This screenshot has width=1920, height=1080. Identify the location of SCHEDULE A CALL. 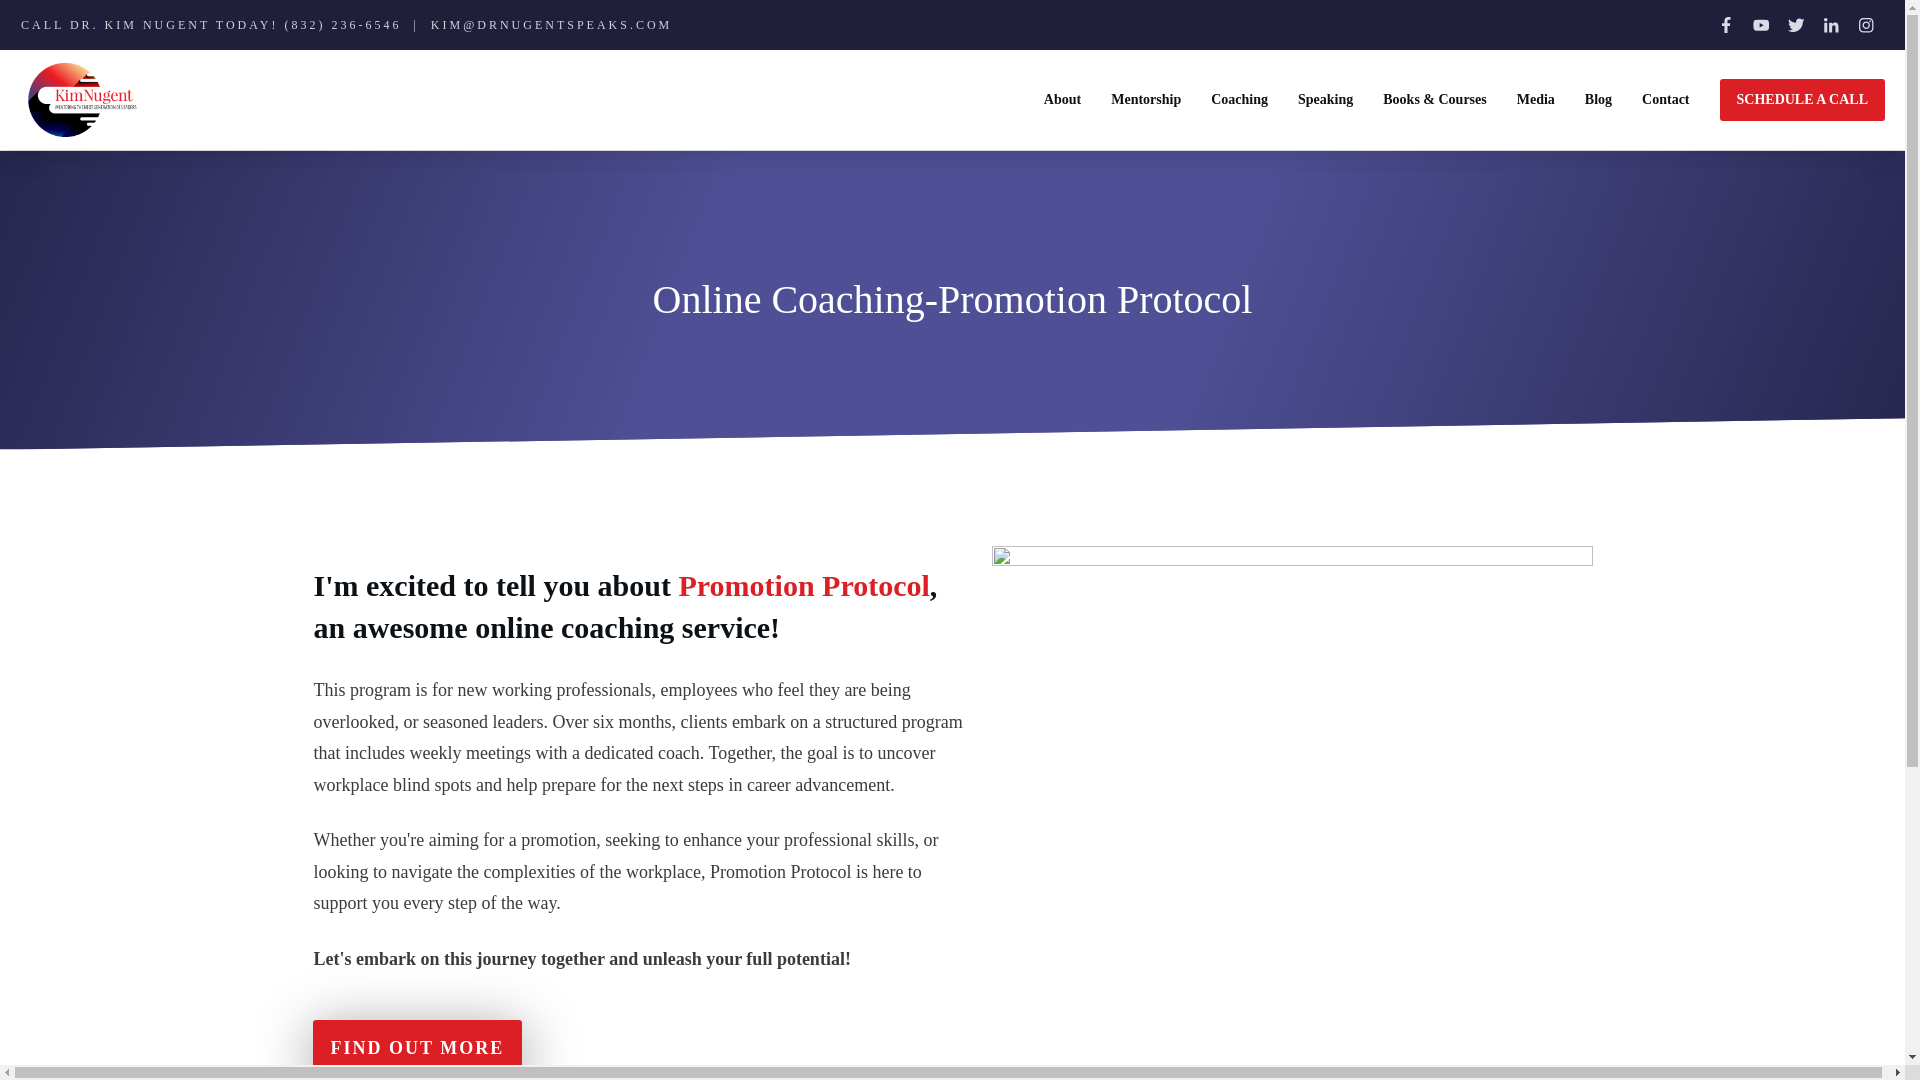
(1802, 100).